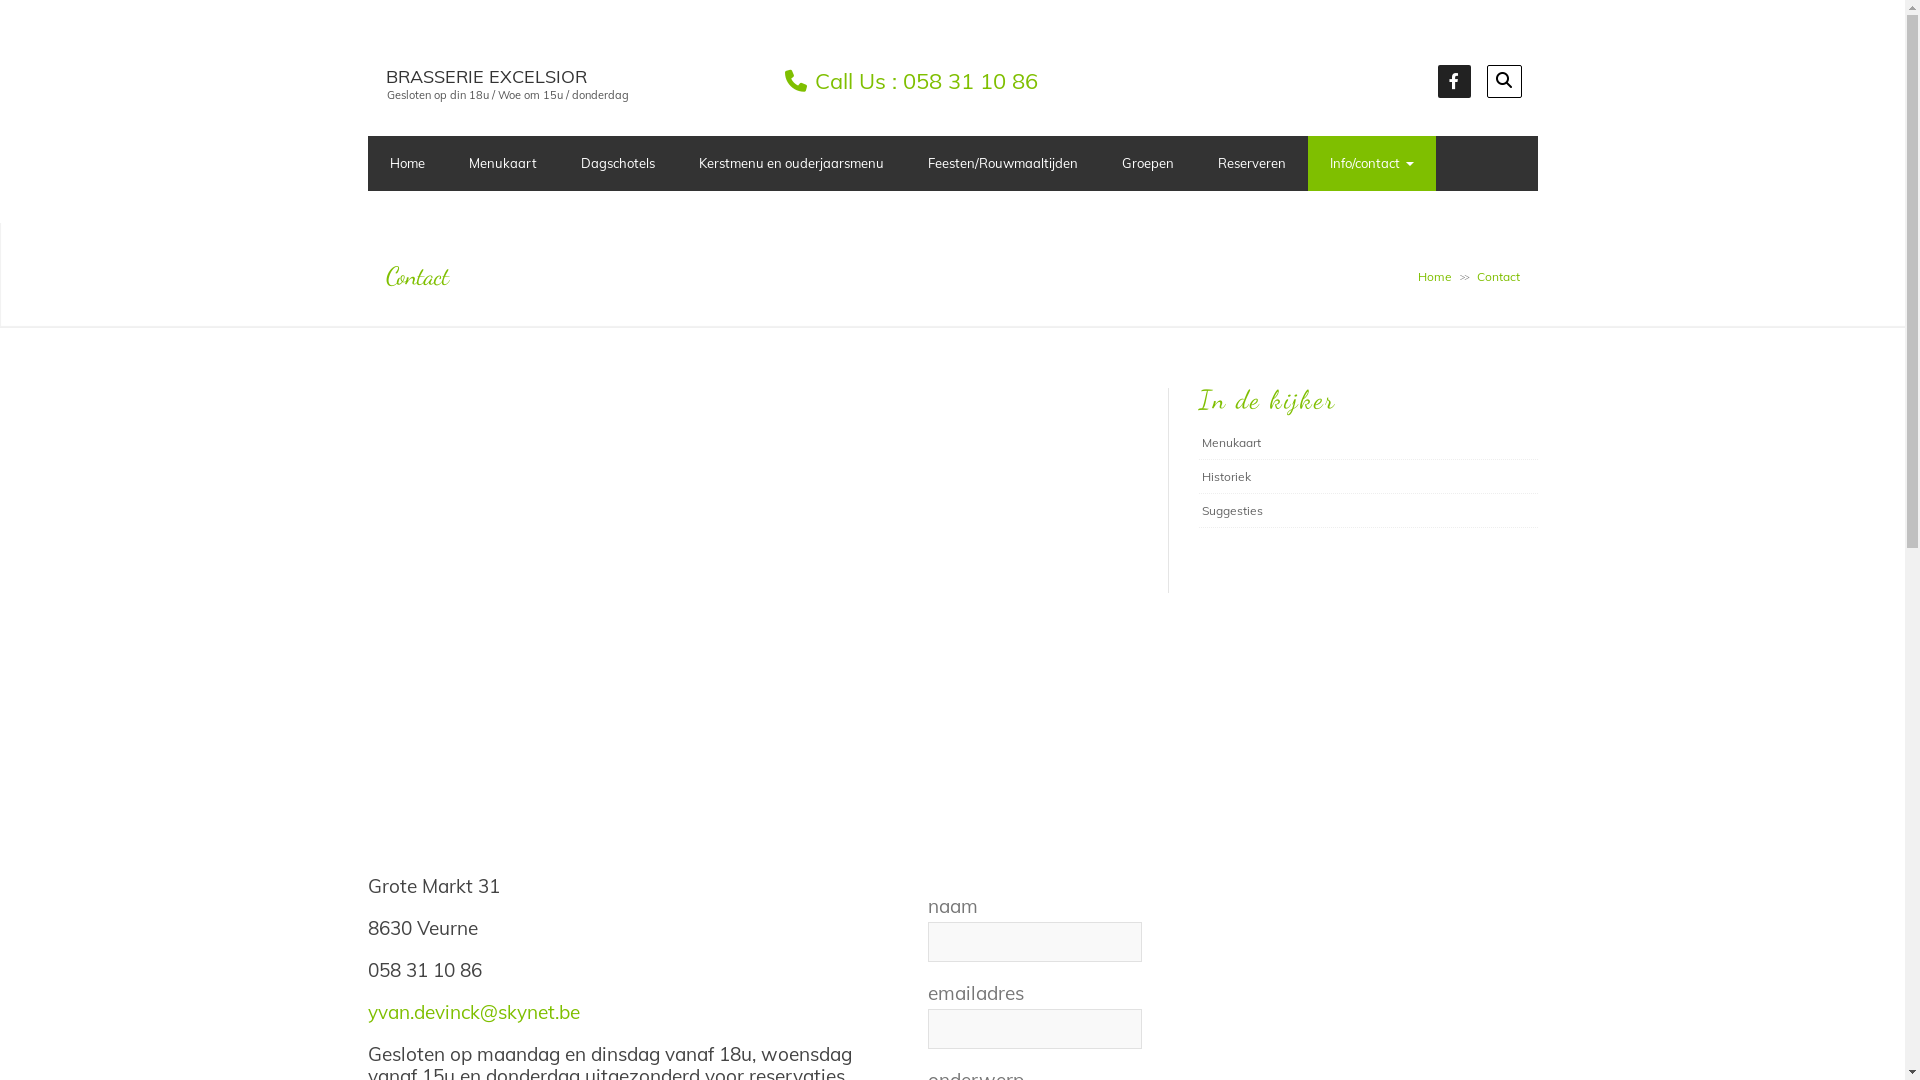 The image size is (1920, 1080). What do you see at coordinates (1504, 82) in the screenshot?
I see `search` at bounding box center [1504, 82].